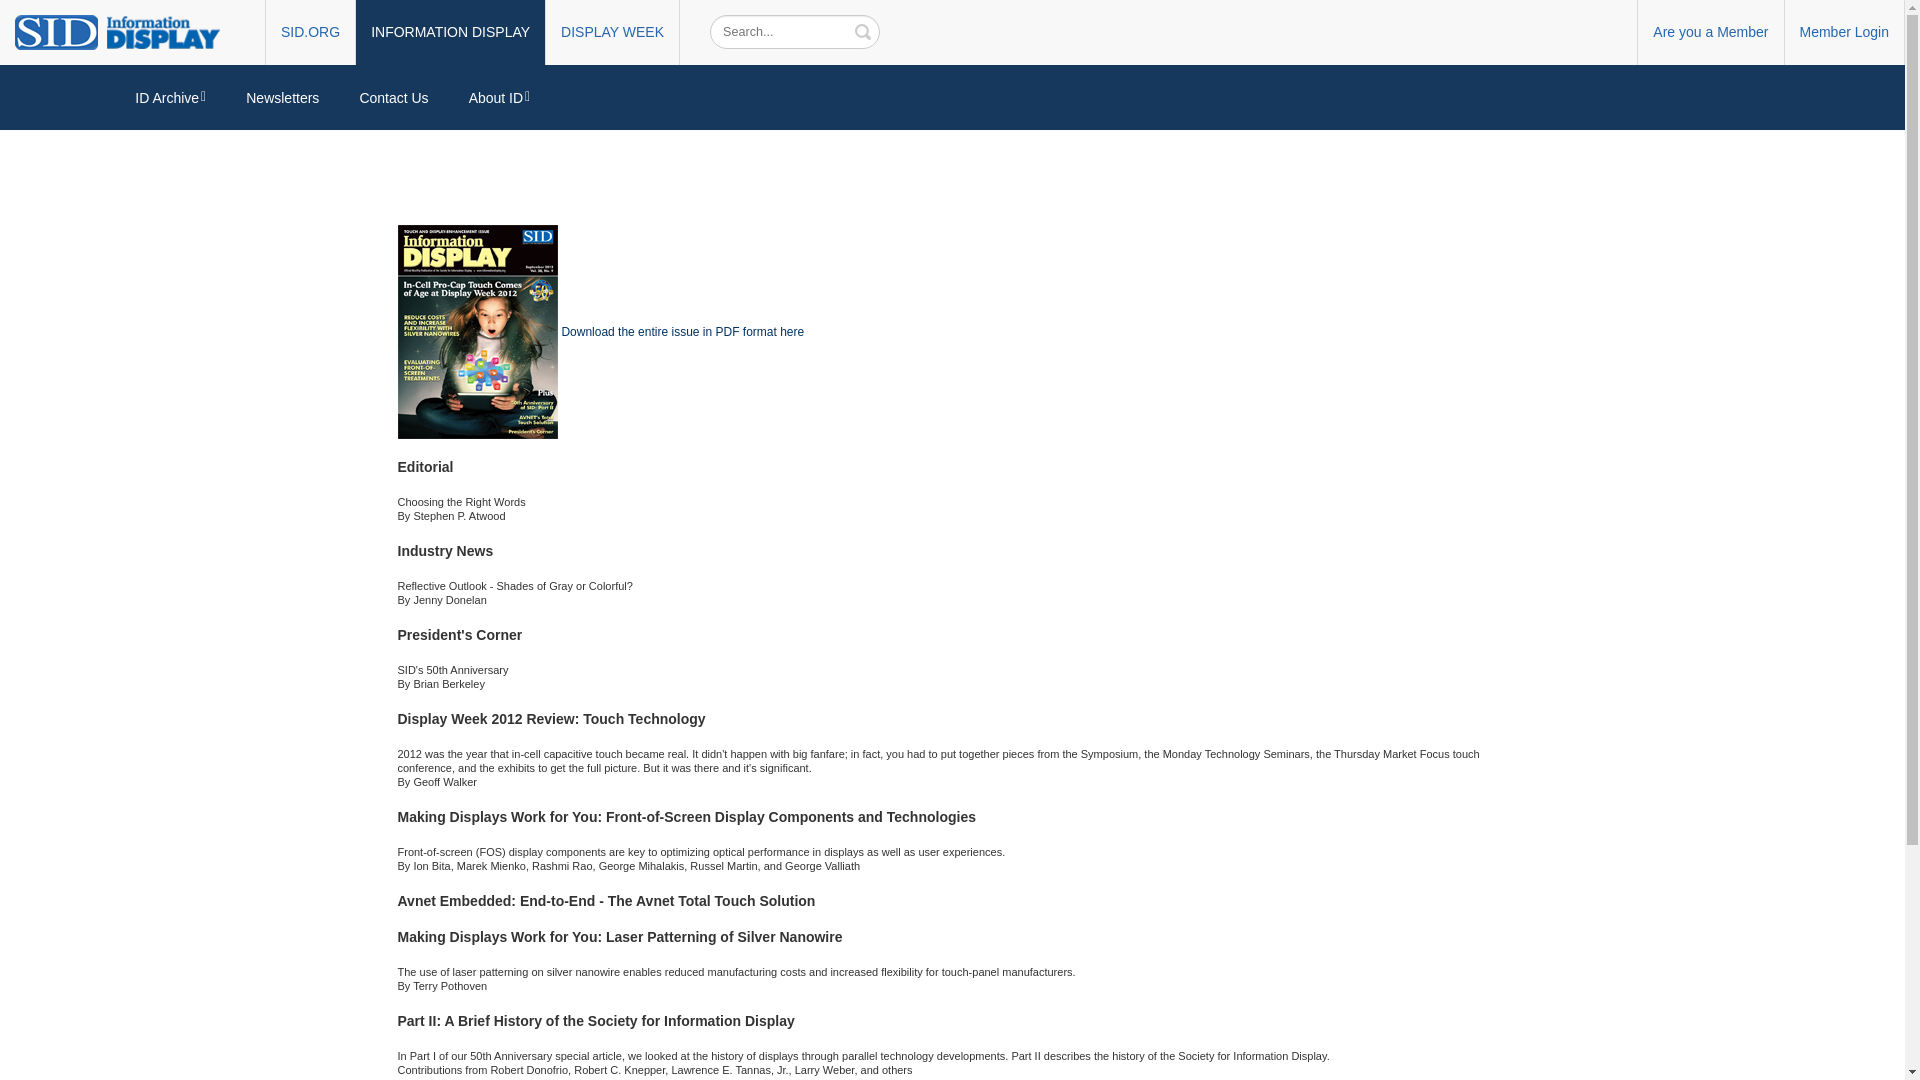 The image size is (1920, 1080). What do you see at coordinates (1710, 32) in the screenshot?
I see `Are you a Member` at bounding box center [1710, 32].